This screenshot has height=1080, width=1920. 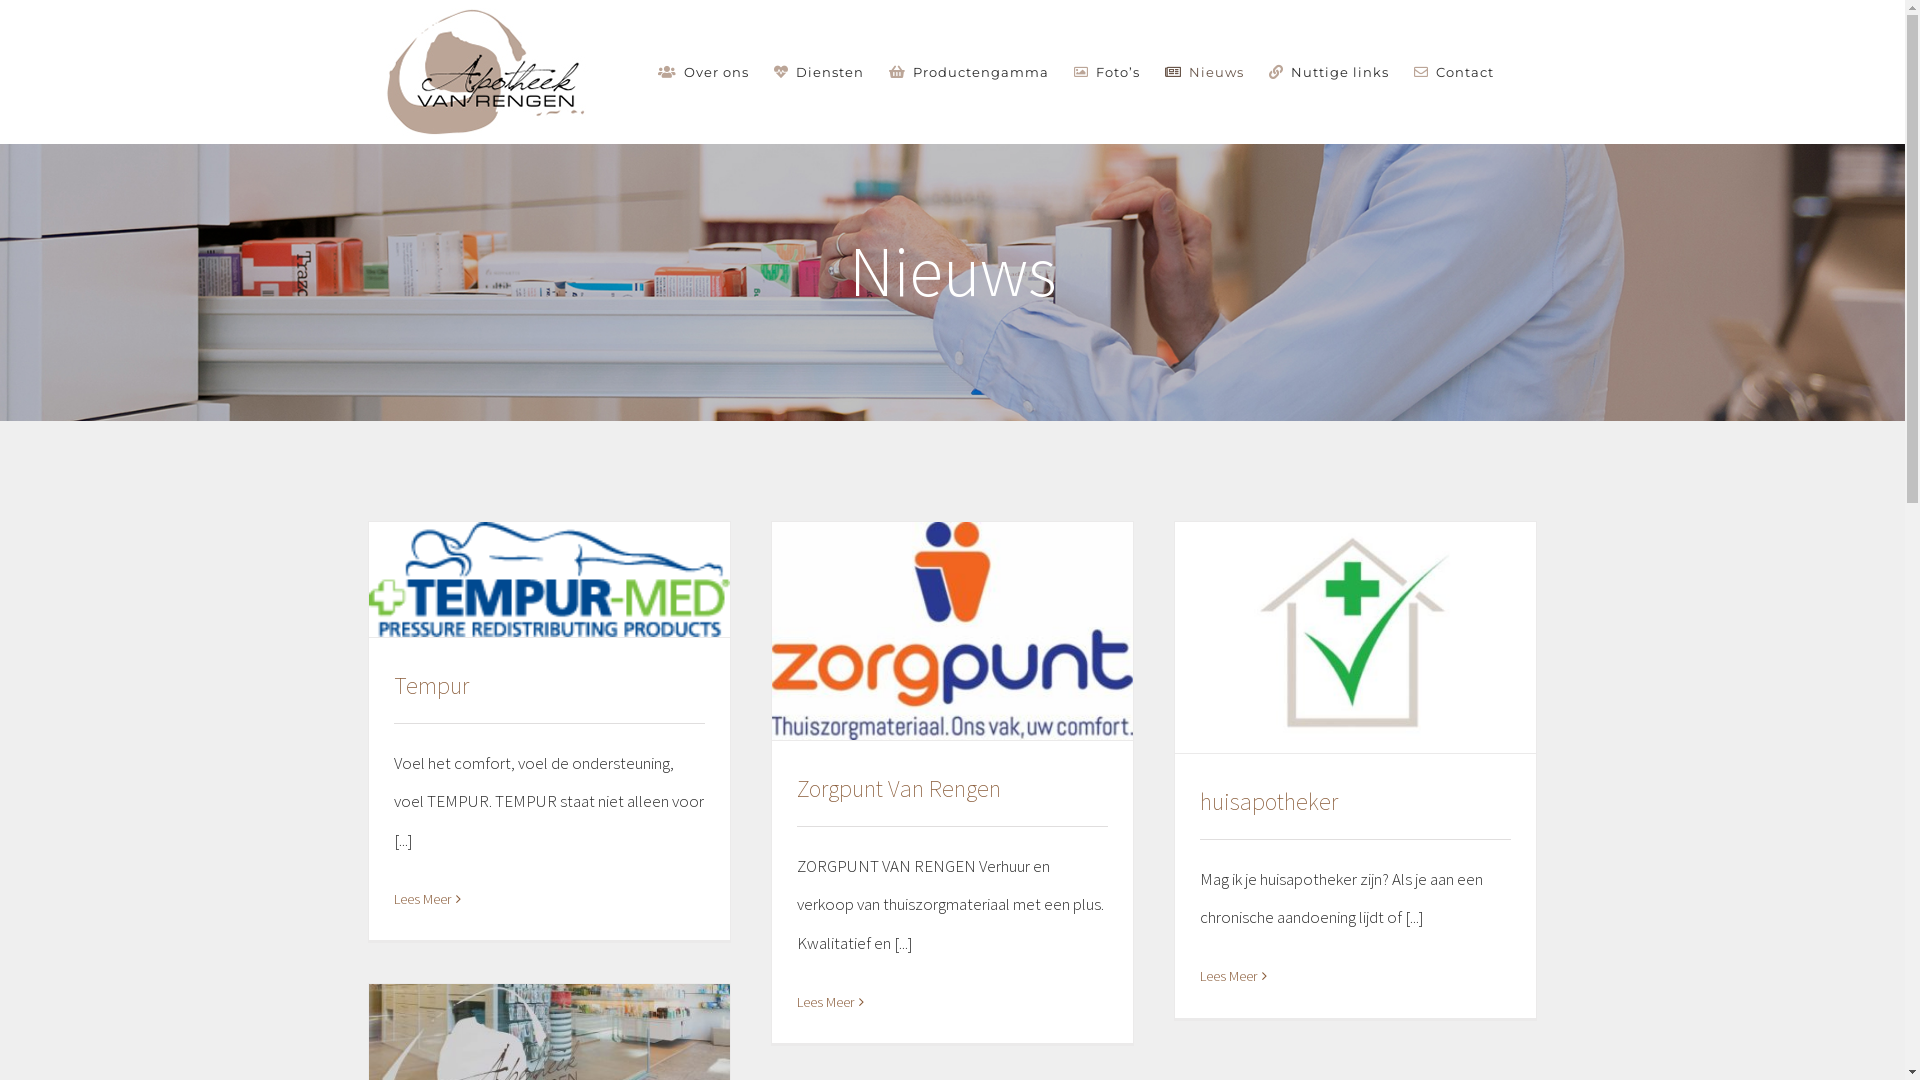 What do you see at coordinates (432, 686) in the screenshot?
I see `Tempur` at bounding box center [432, 686].